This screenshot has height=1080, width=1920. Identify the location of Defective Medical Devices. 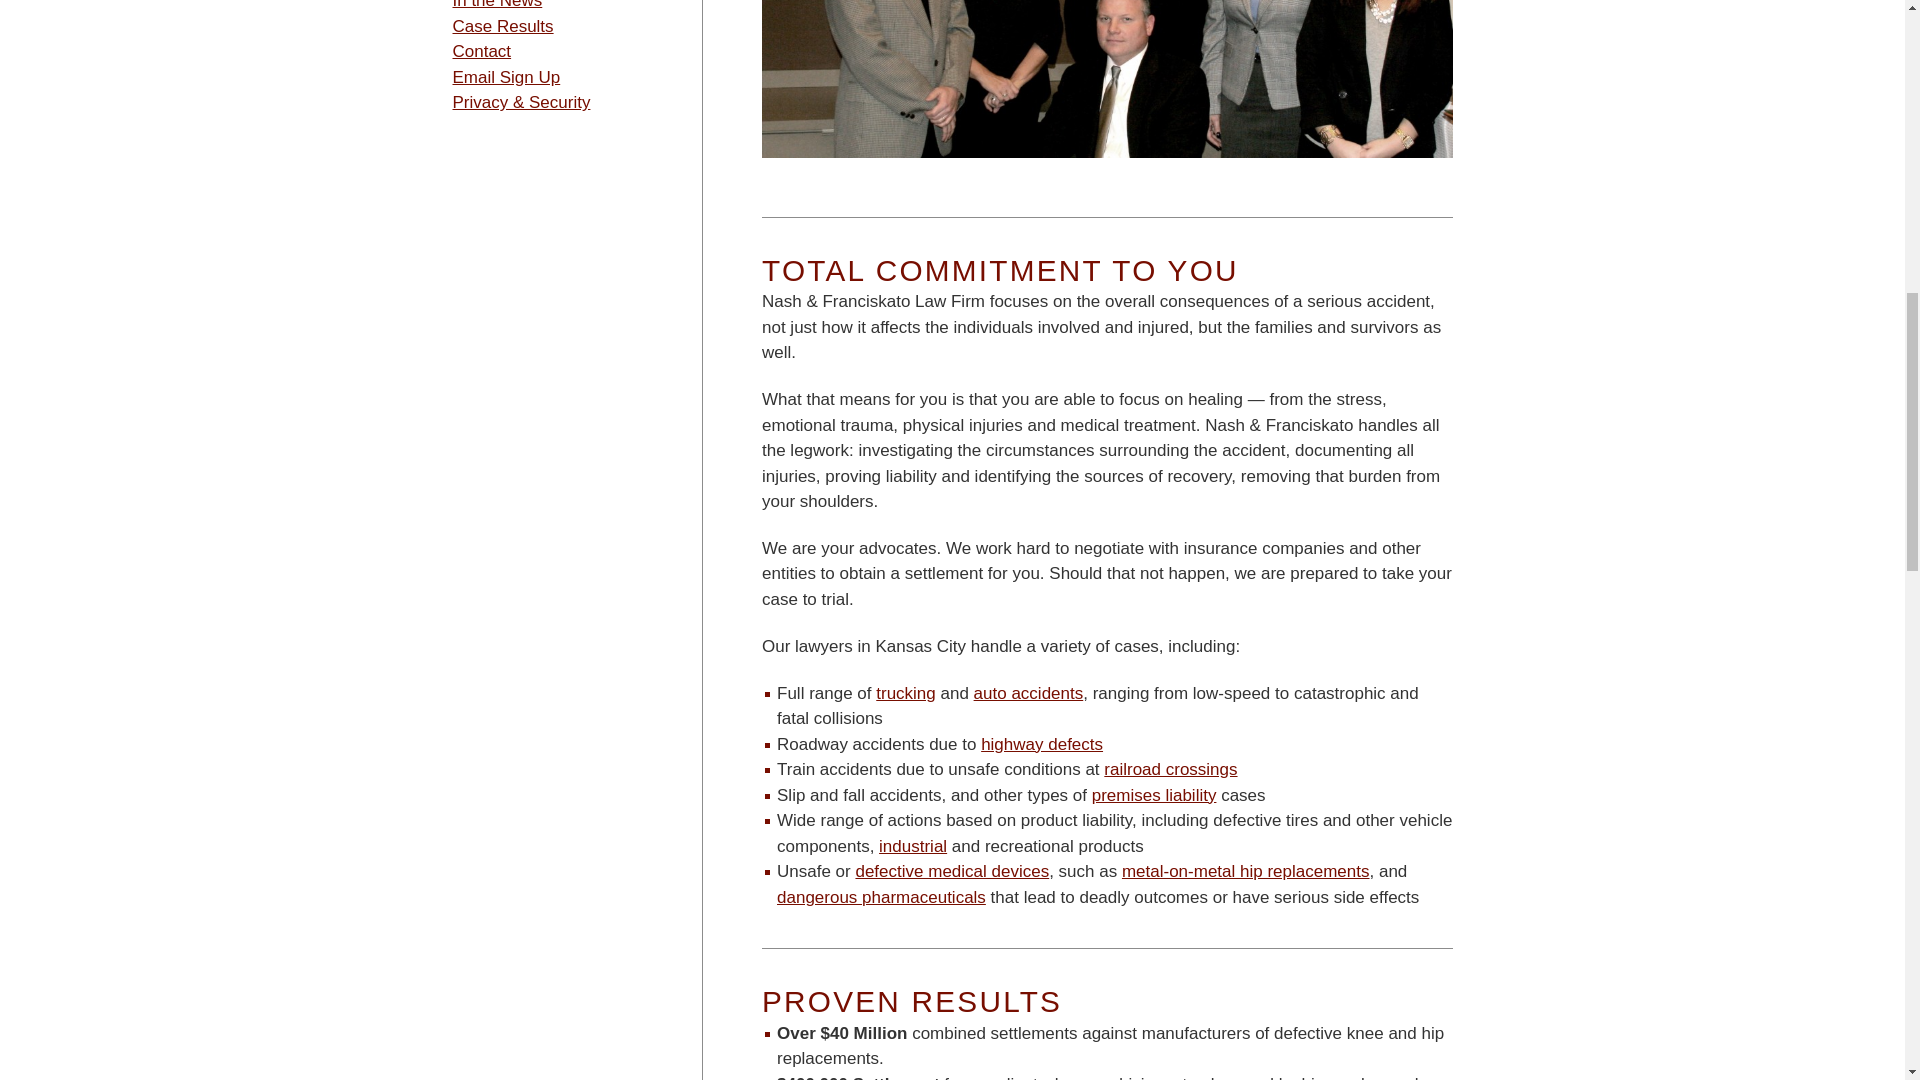
(951, 871).